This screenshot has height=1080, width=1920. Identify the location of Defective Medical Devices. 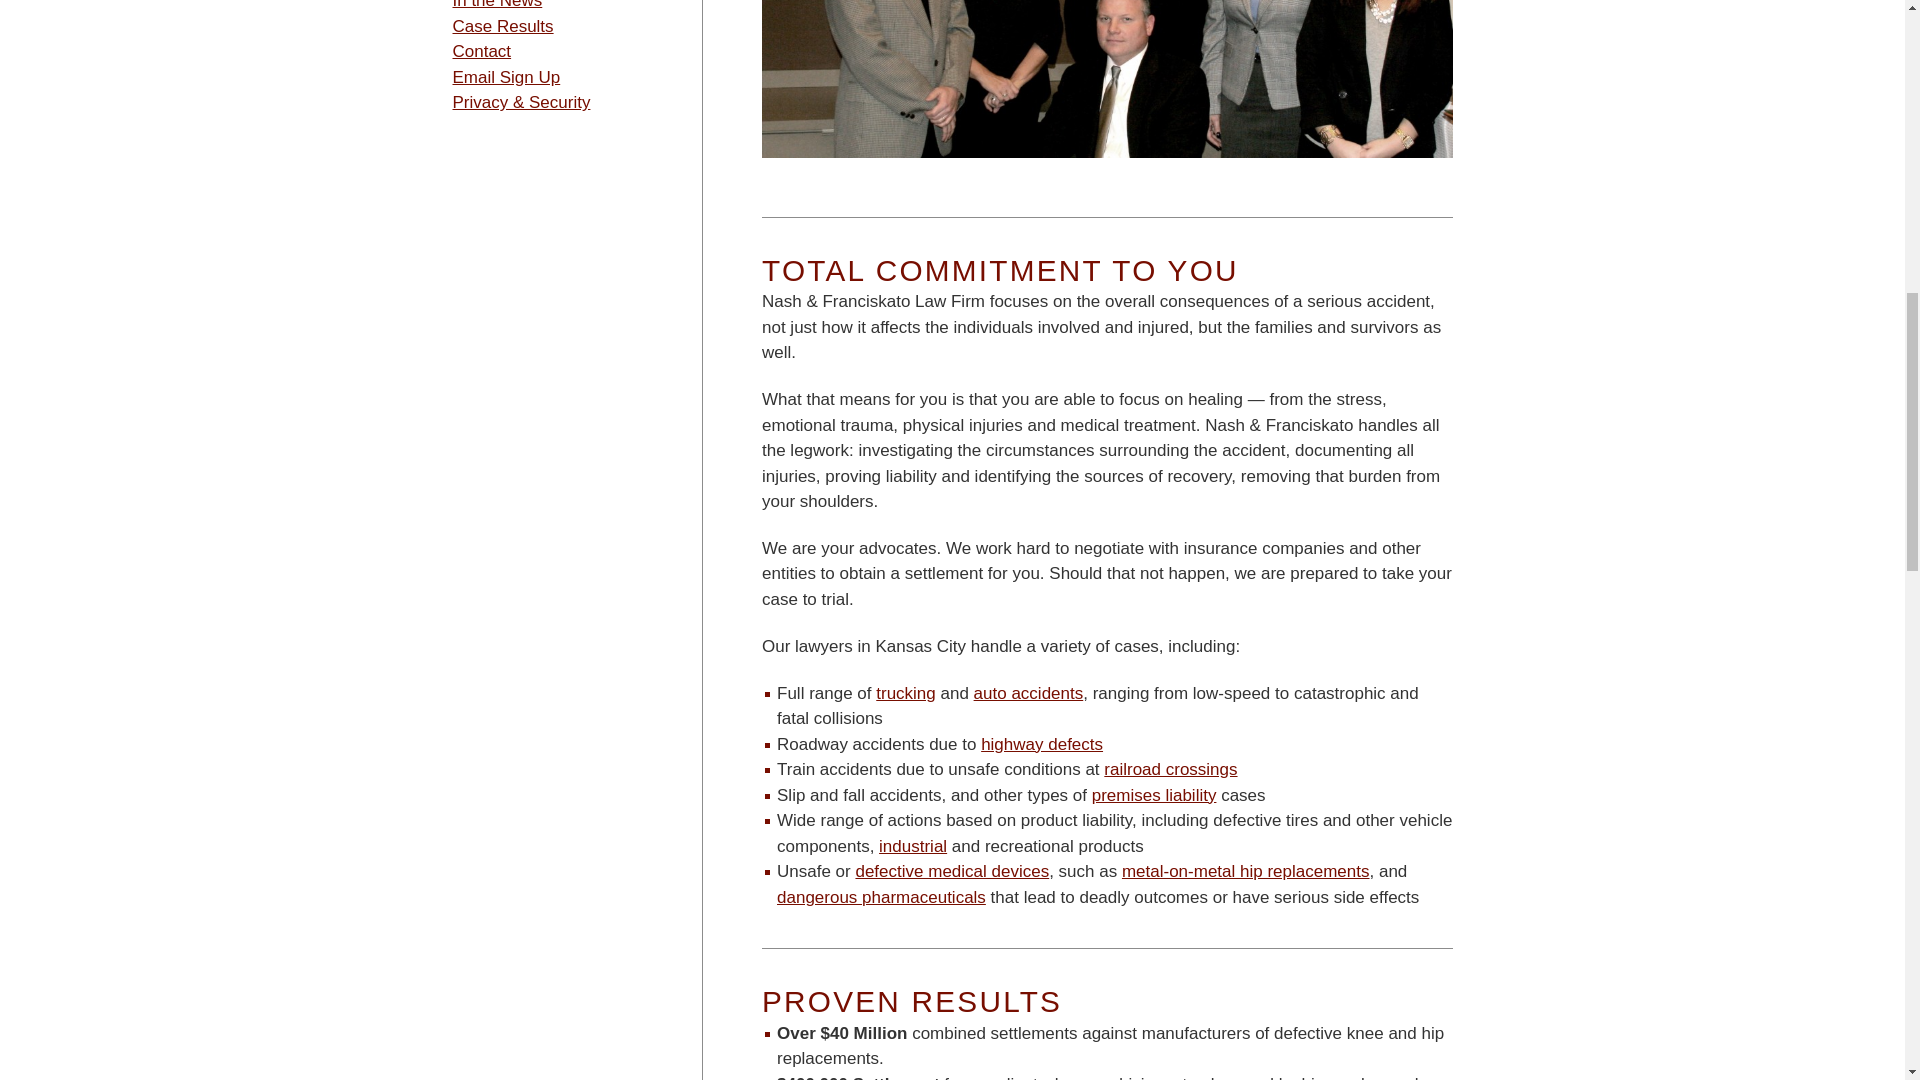
(951, 871).